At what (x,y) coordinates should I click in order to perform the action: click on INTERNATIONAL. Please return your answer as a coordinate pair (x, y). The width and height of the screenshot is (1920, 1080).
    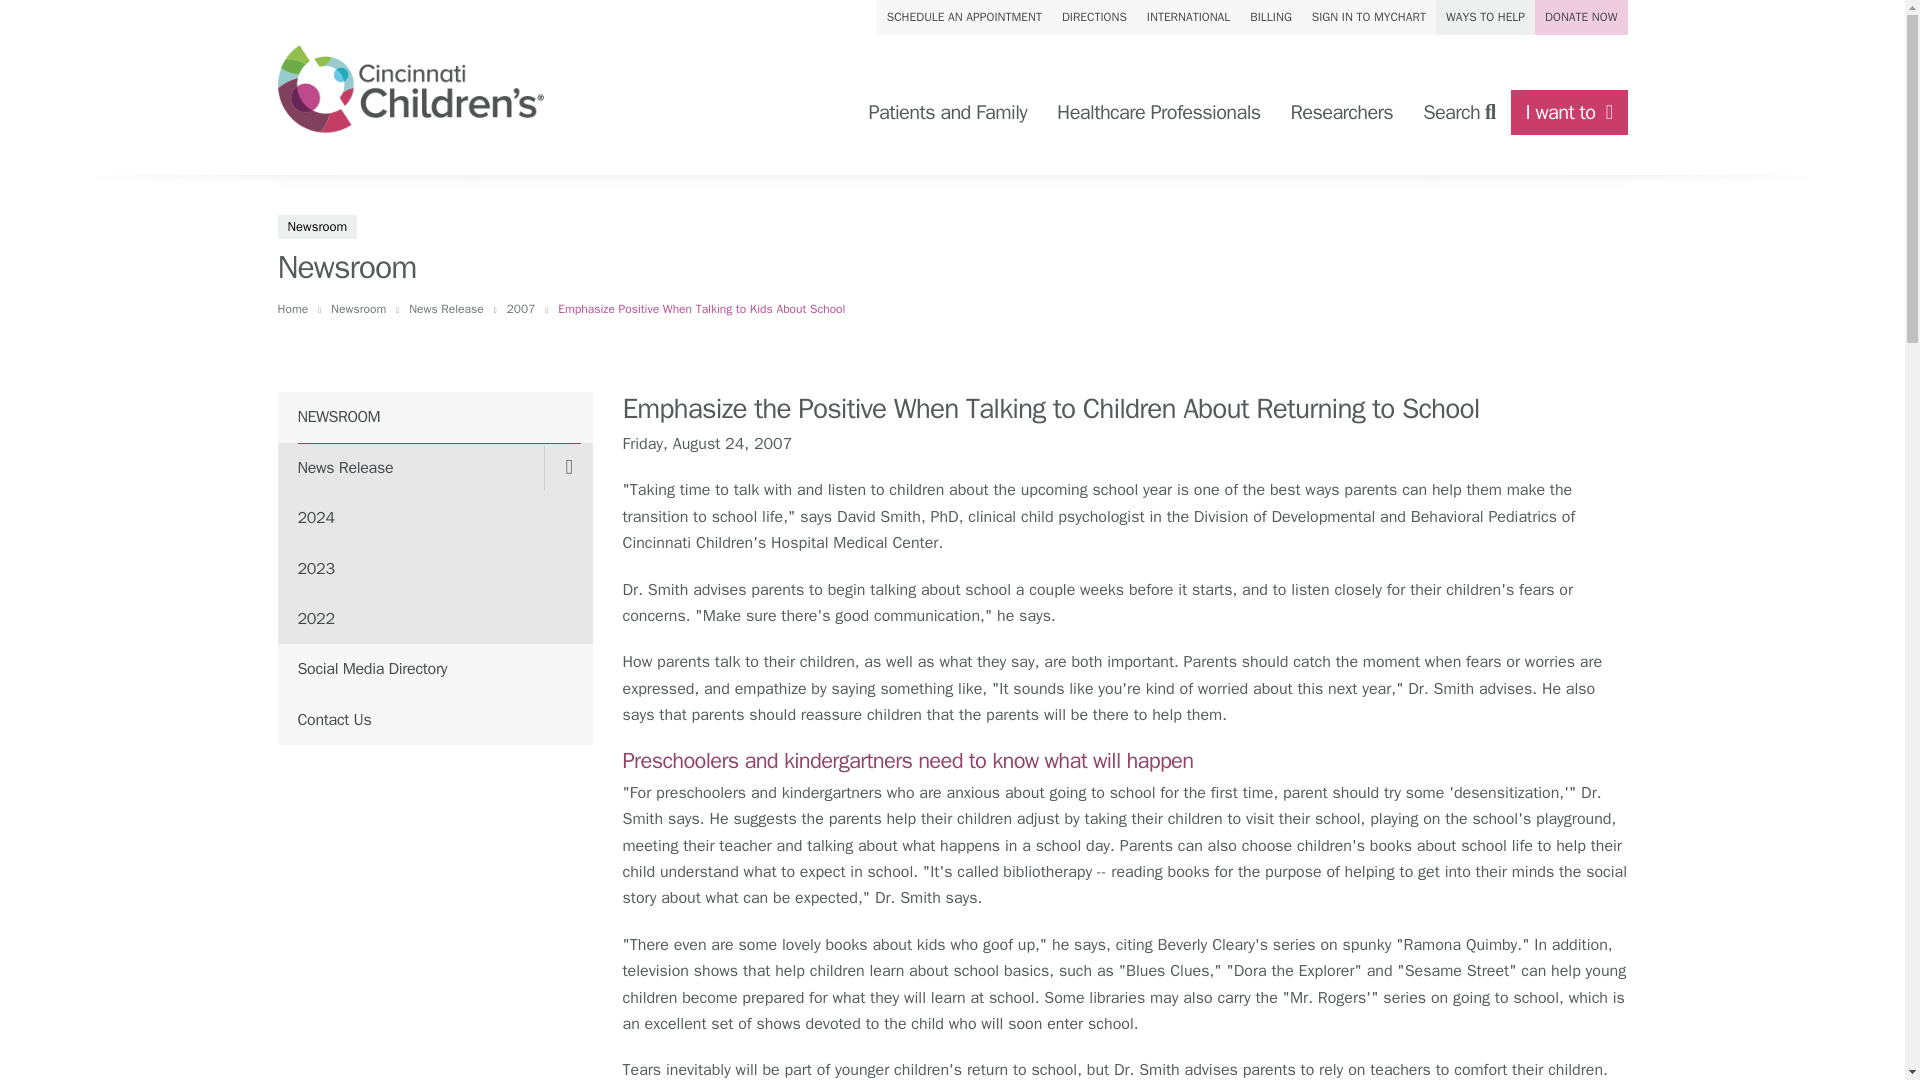
    Looking at the image, I should click on (1188, 17).